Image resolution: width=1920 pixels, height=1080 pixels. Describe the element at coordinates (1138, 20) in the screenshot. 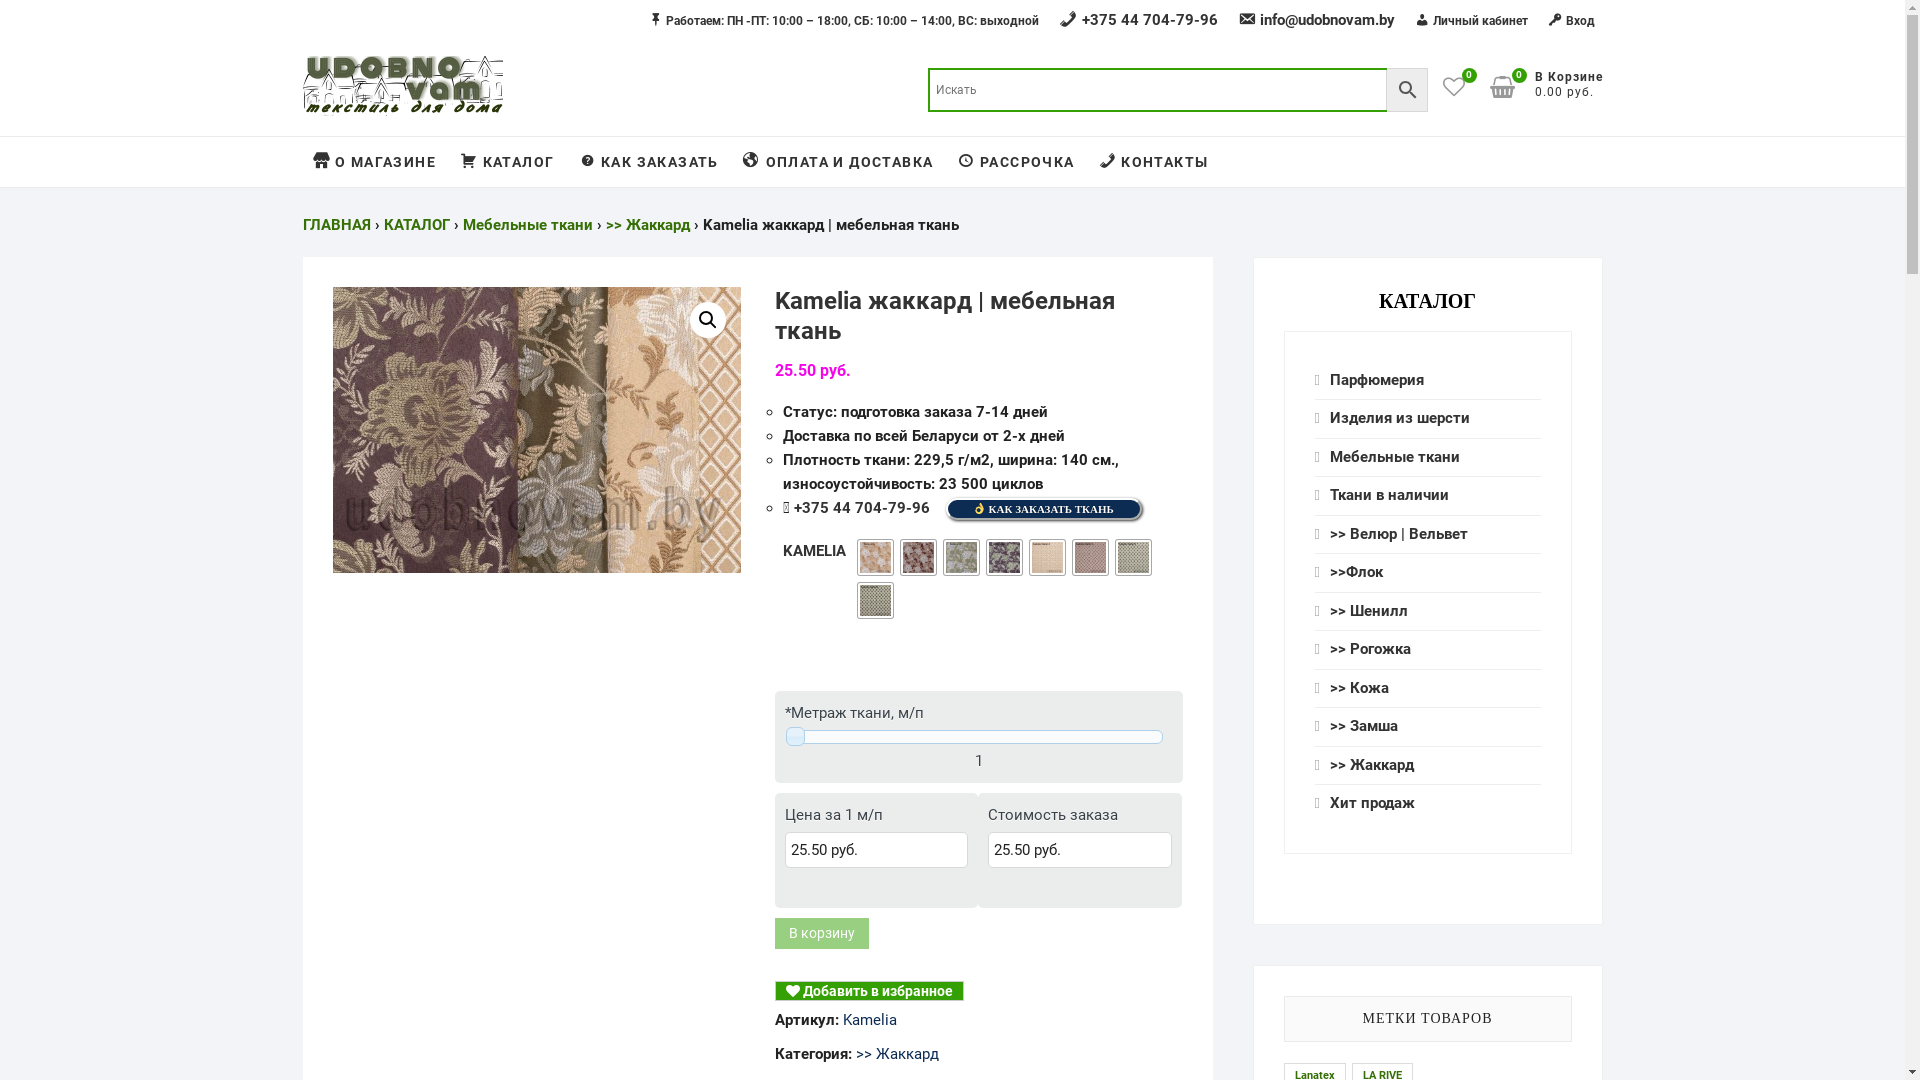

I see `+375 44 704-79-96` at that location.